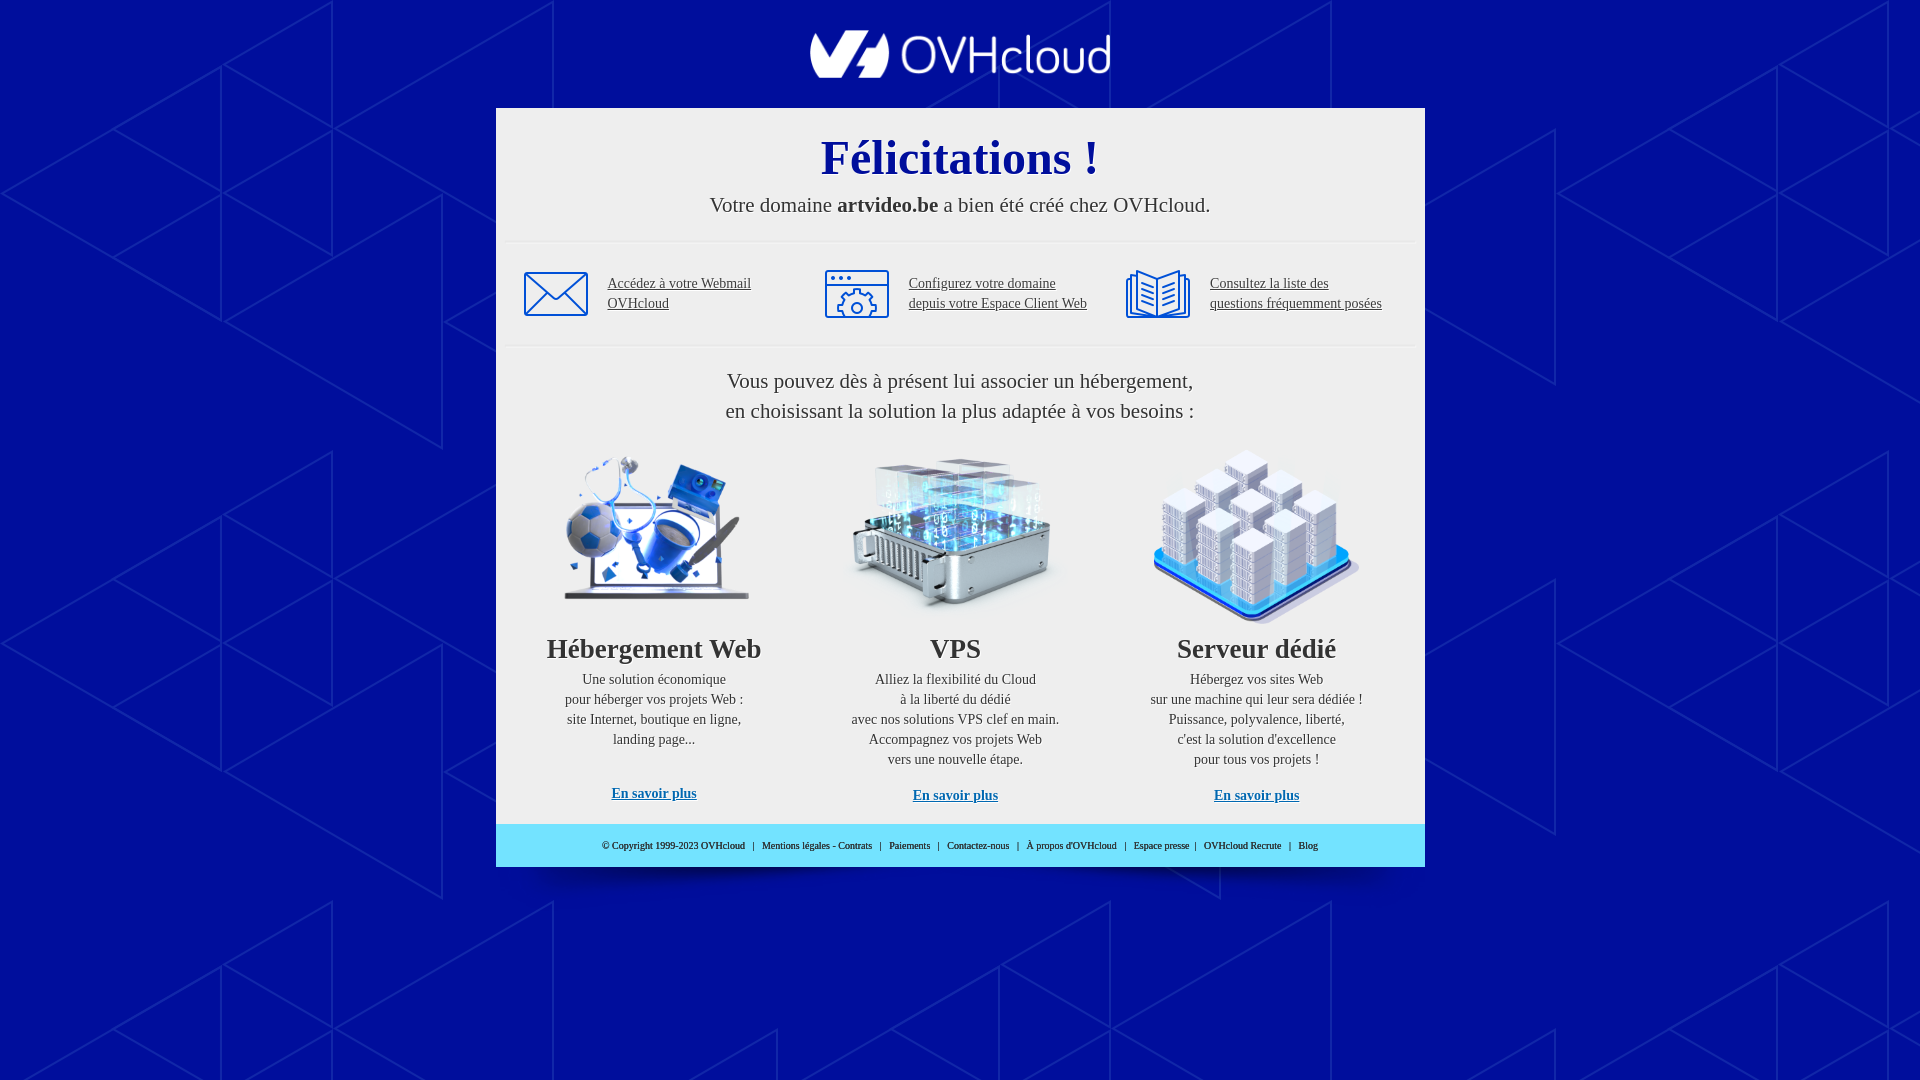 The width and height of the screenshot is (1920, 1080). Describe the element at coordinates (1242, 846) in the screenshot. I see `OVHcloud Recrute` at that location.